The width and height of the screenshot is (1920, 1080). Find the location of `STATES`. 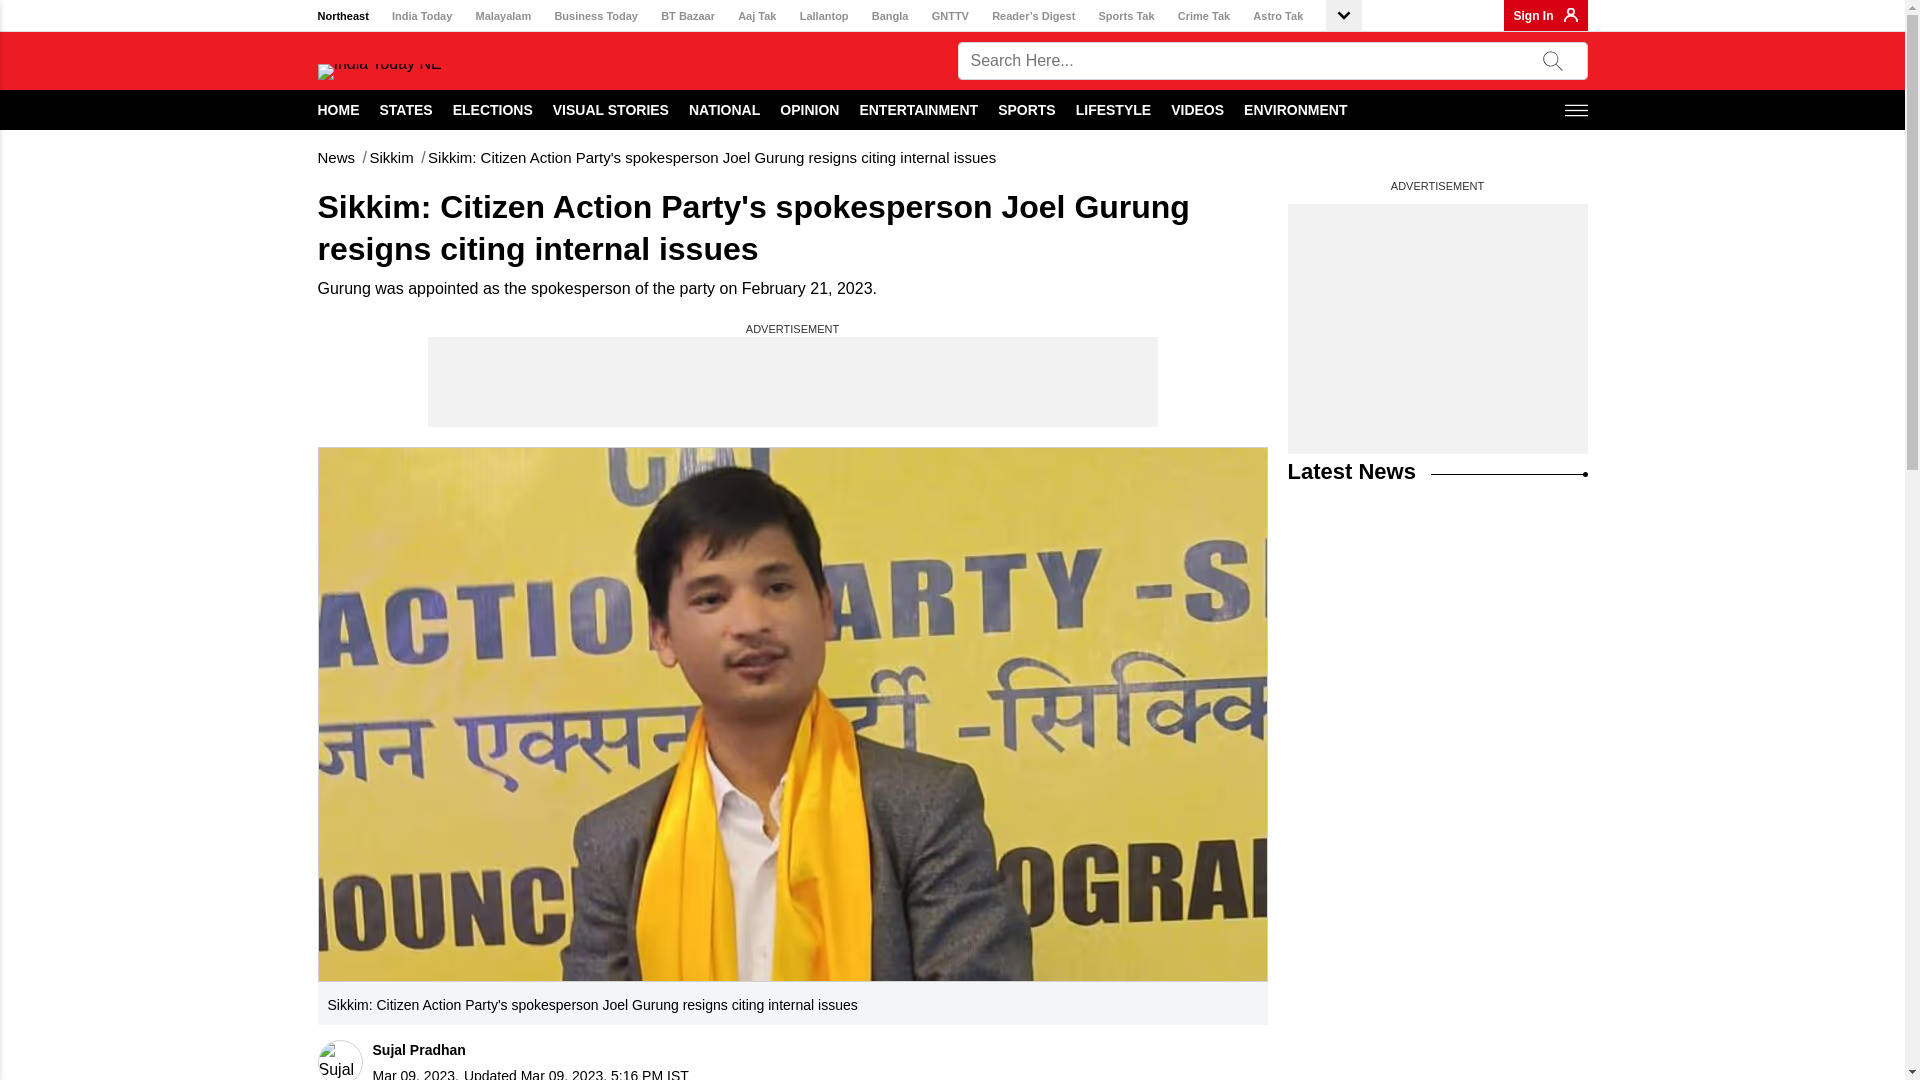

STATES is located at coordinates (406, 109).